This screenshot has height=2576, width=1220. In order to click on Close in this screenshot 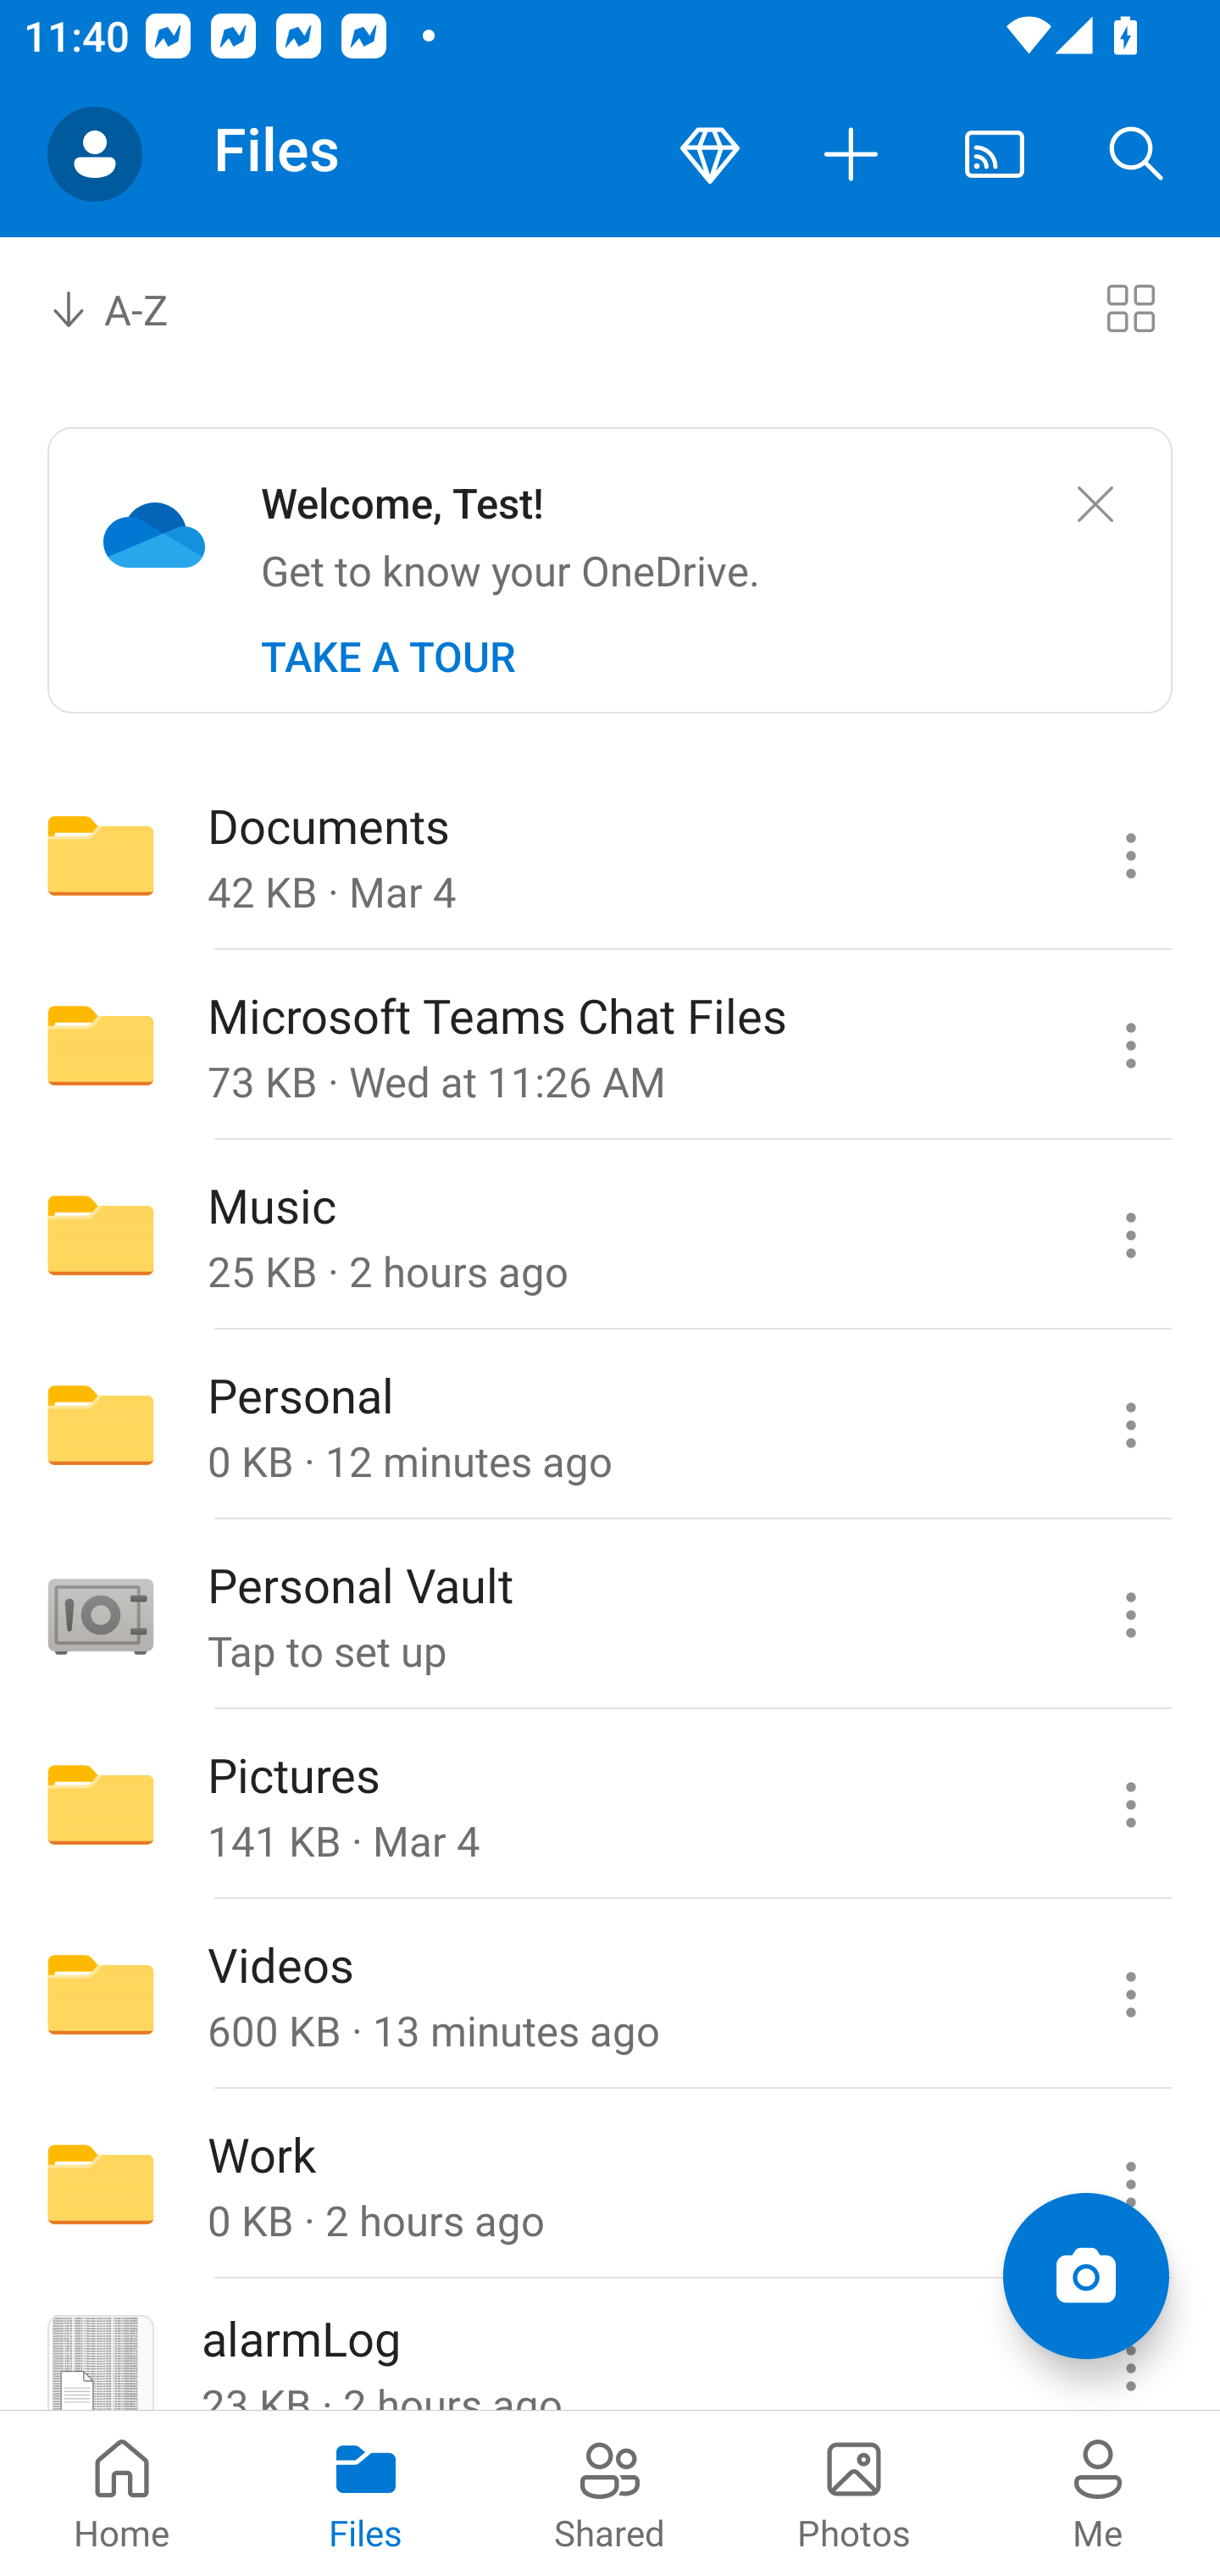, I will do `click(1095, 505)`.